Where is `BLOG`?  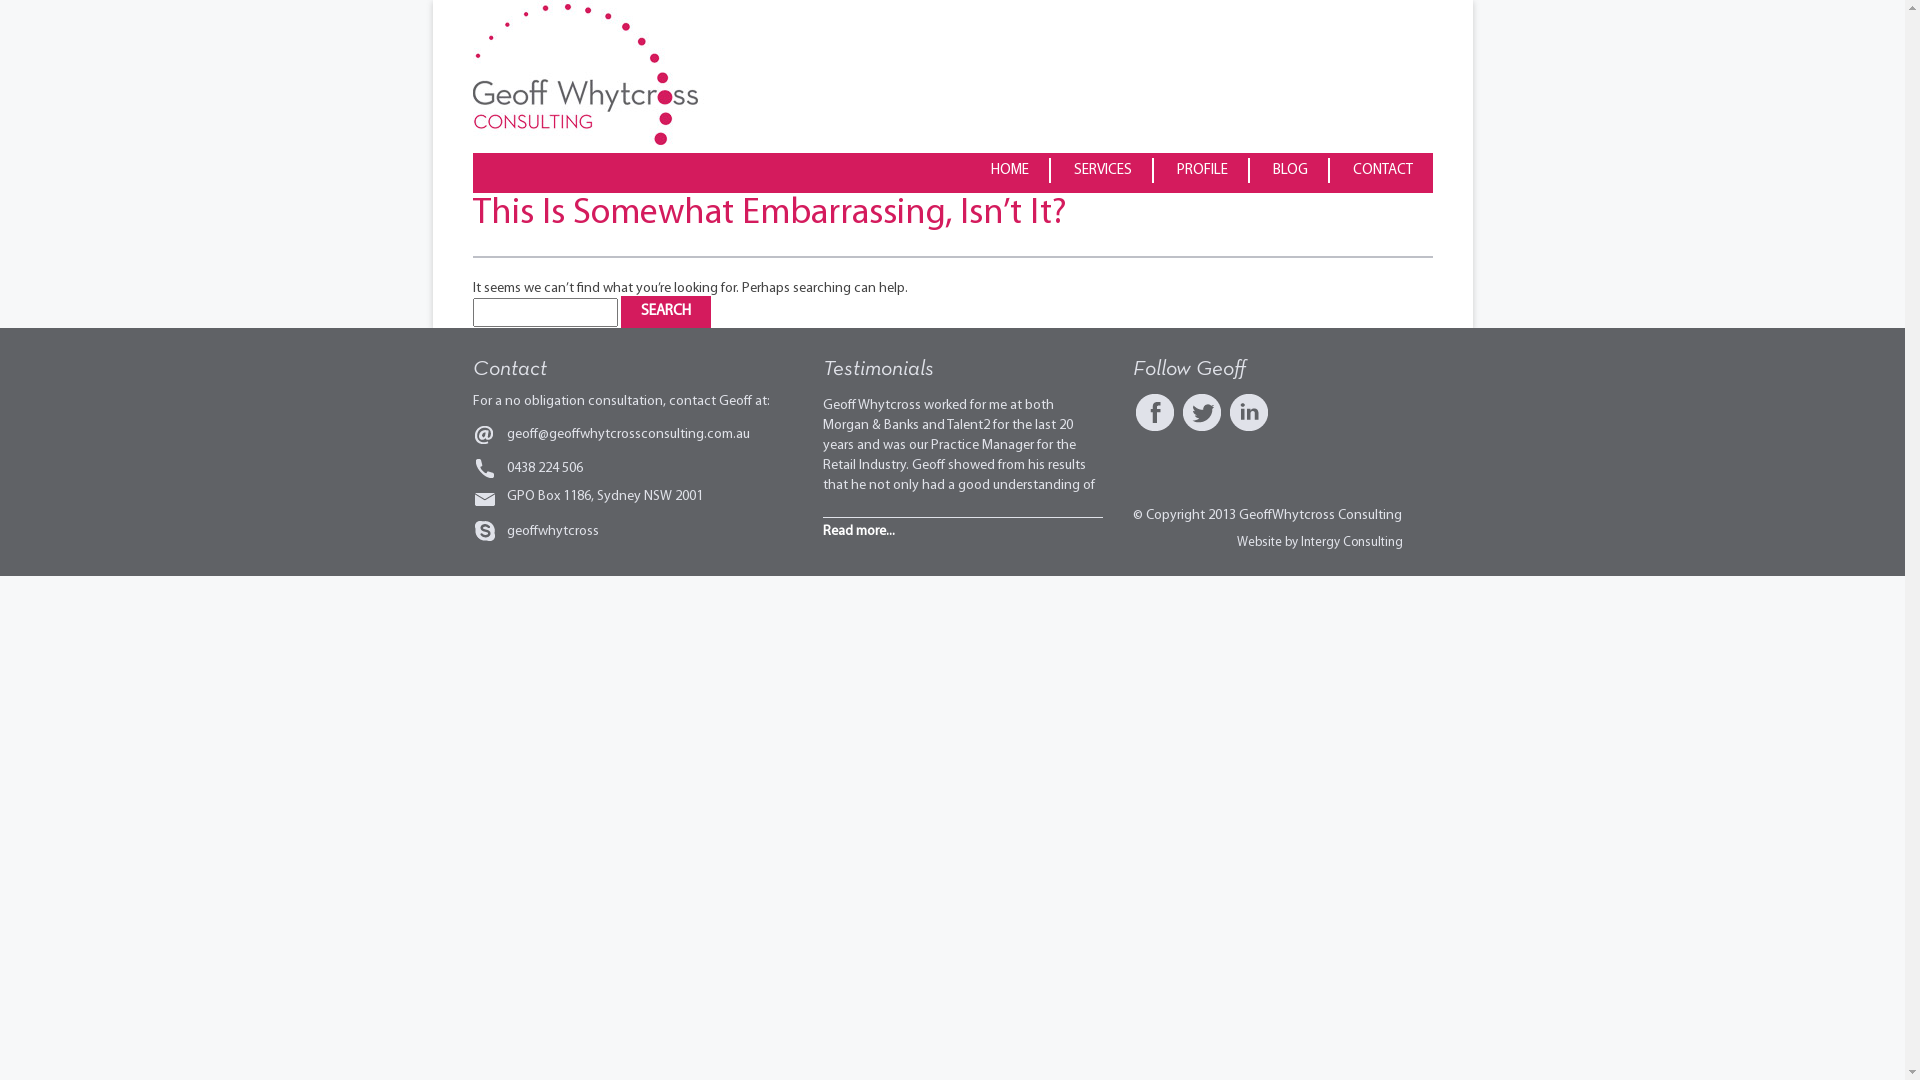
BLOG is located at coordinates (1290, 170).